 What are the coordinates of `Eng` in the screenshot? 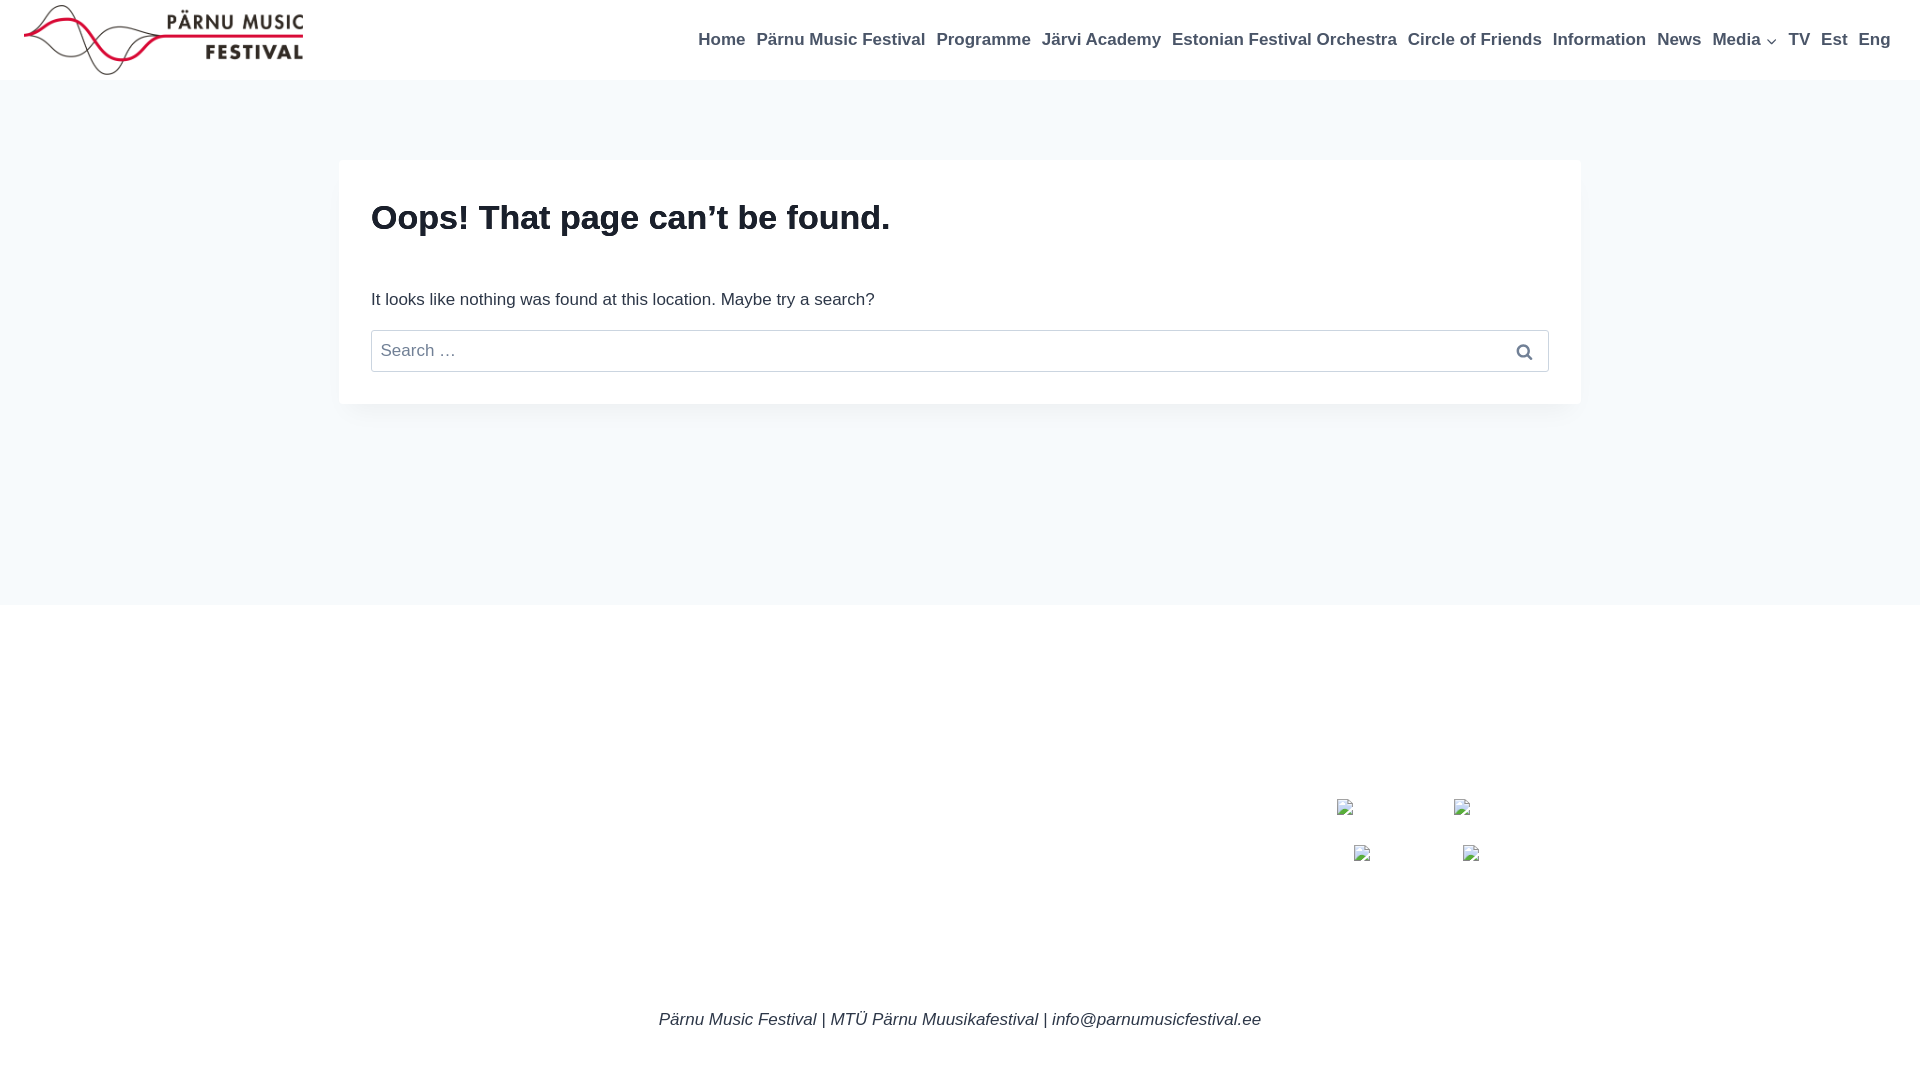 It's located at (1874, 40).